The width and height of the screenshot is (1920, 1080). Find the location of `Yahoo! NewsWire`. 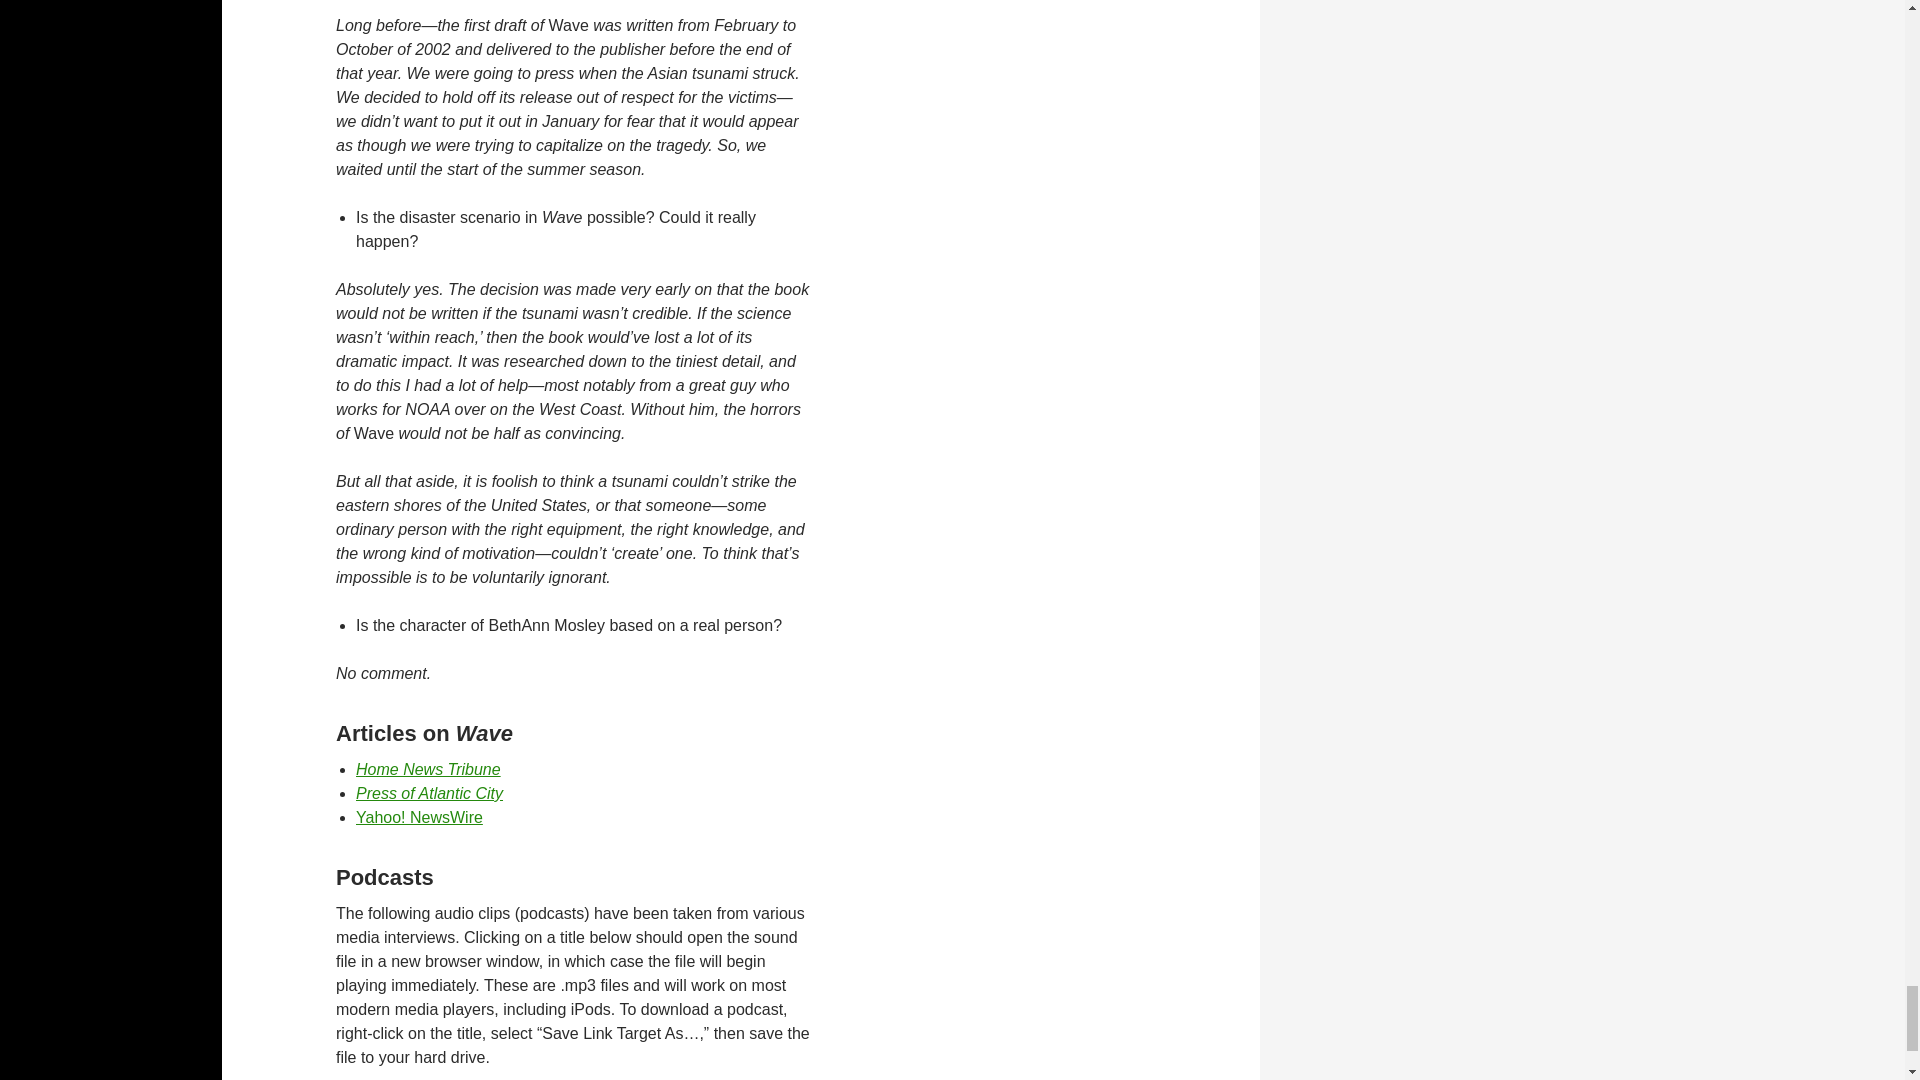

Yahoo! NewsWire is located at coordinates (419, 817).